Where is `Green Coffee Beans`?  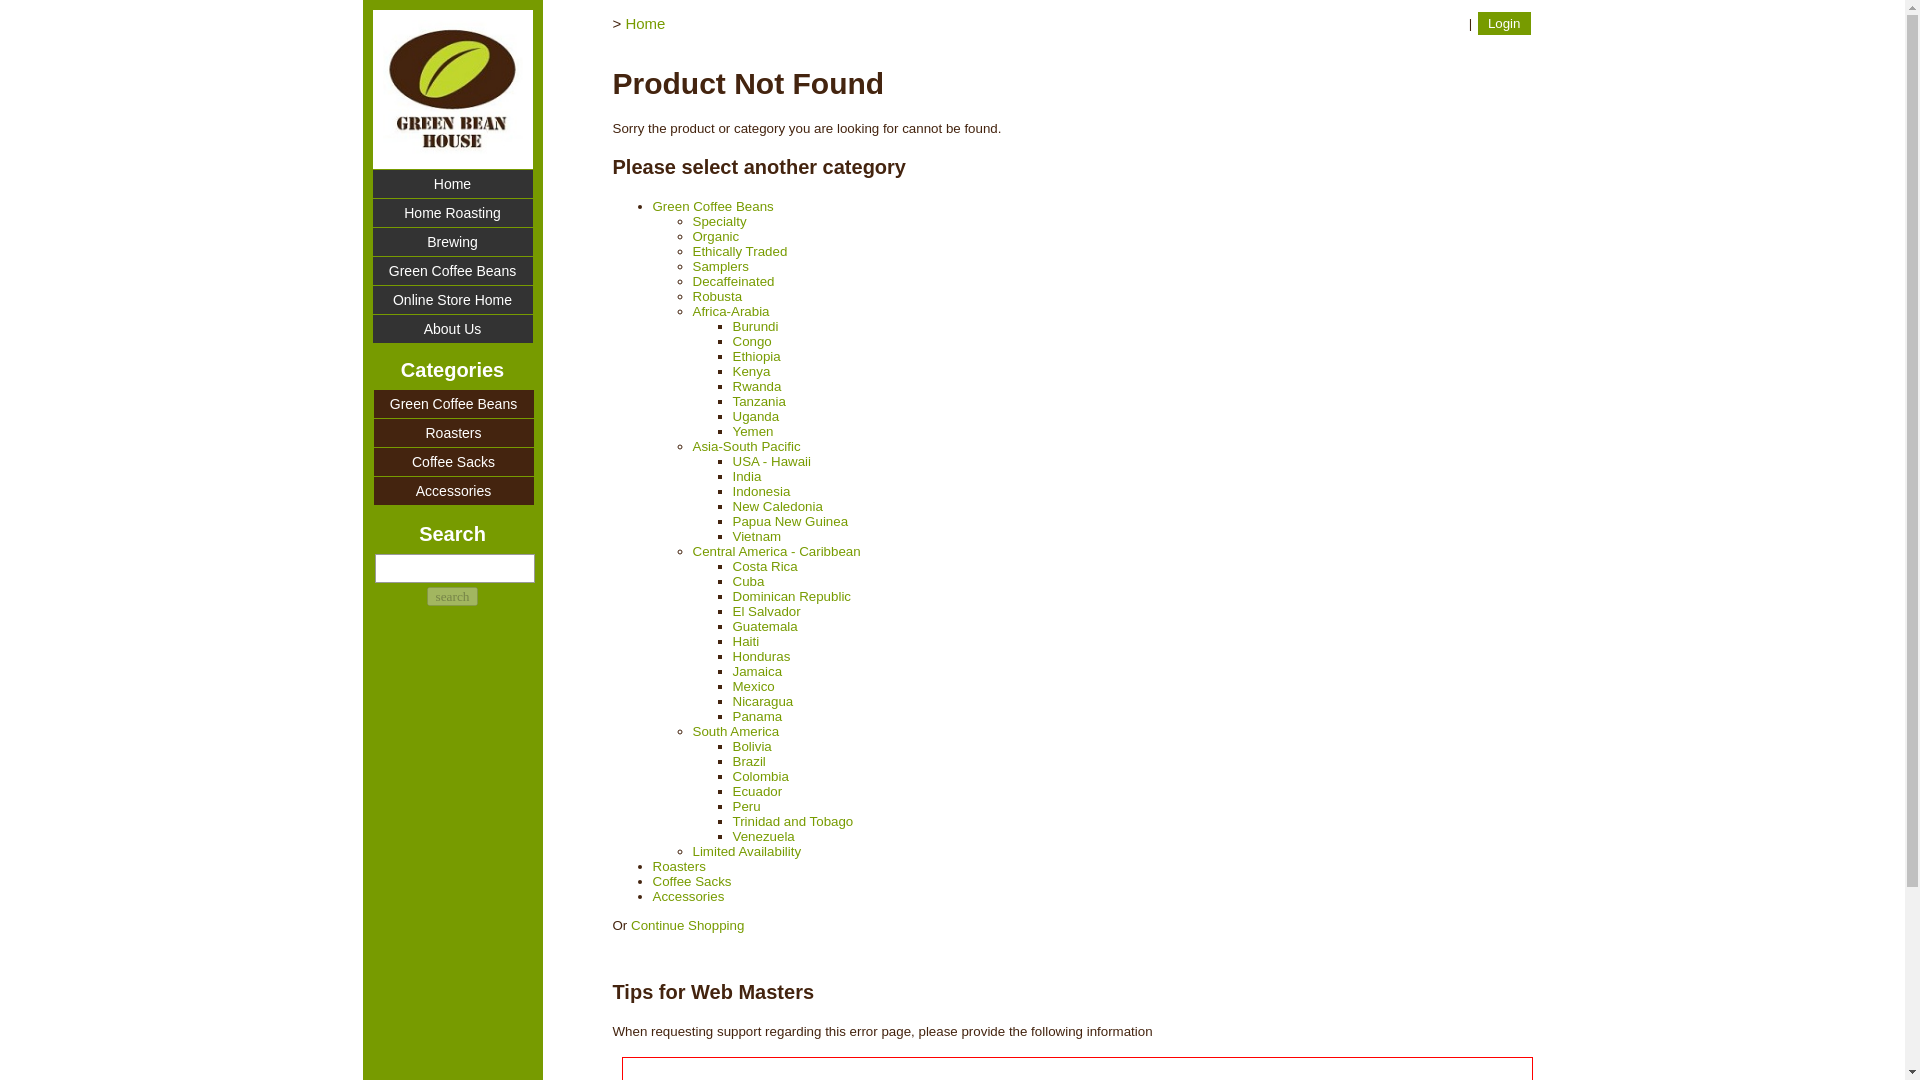 Green Coffee Beans is located at coordinates (452, 271).